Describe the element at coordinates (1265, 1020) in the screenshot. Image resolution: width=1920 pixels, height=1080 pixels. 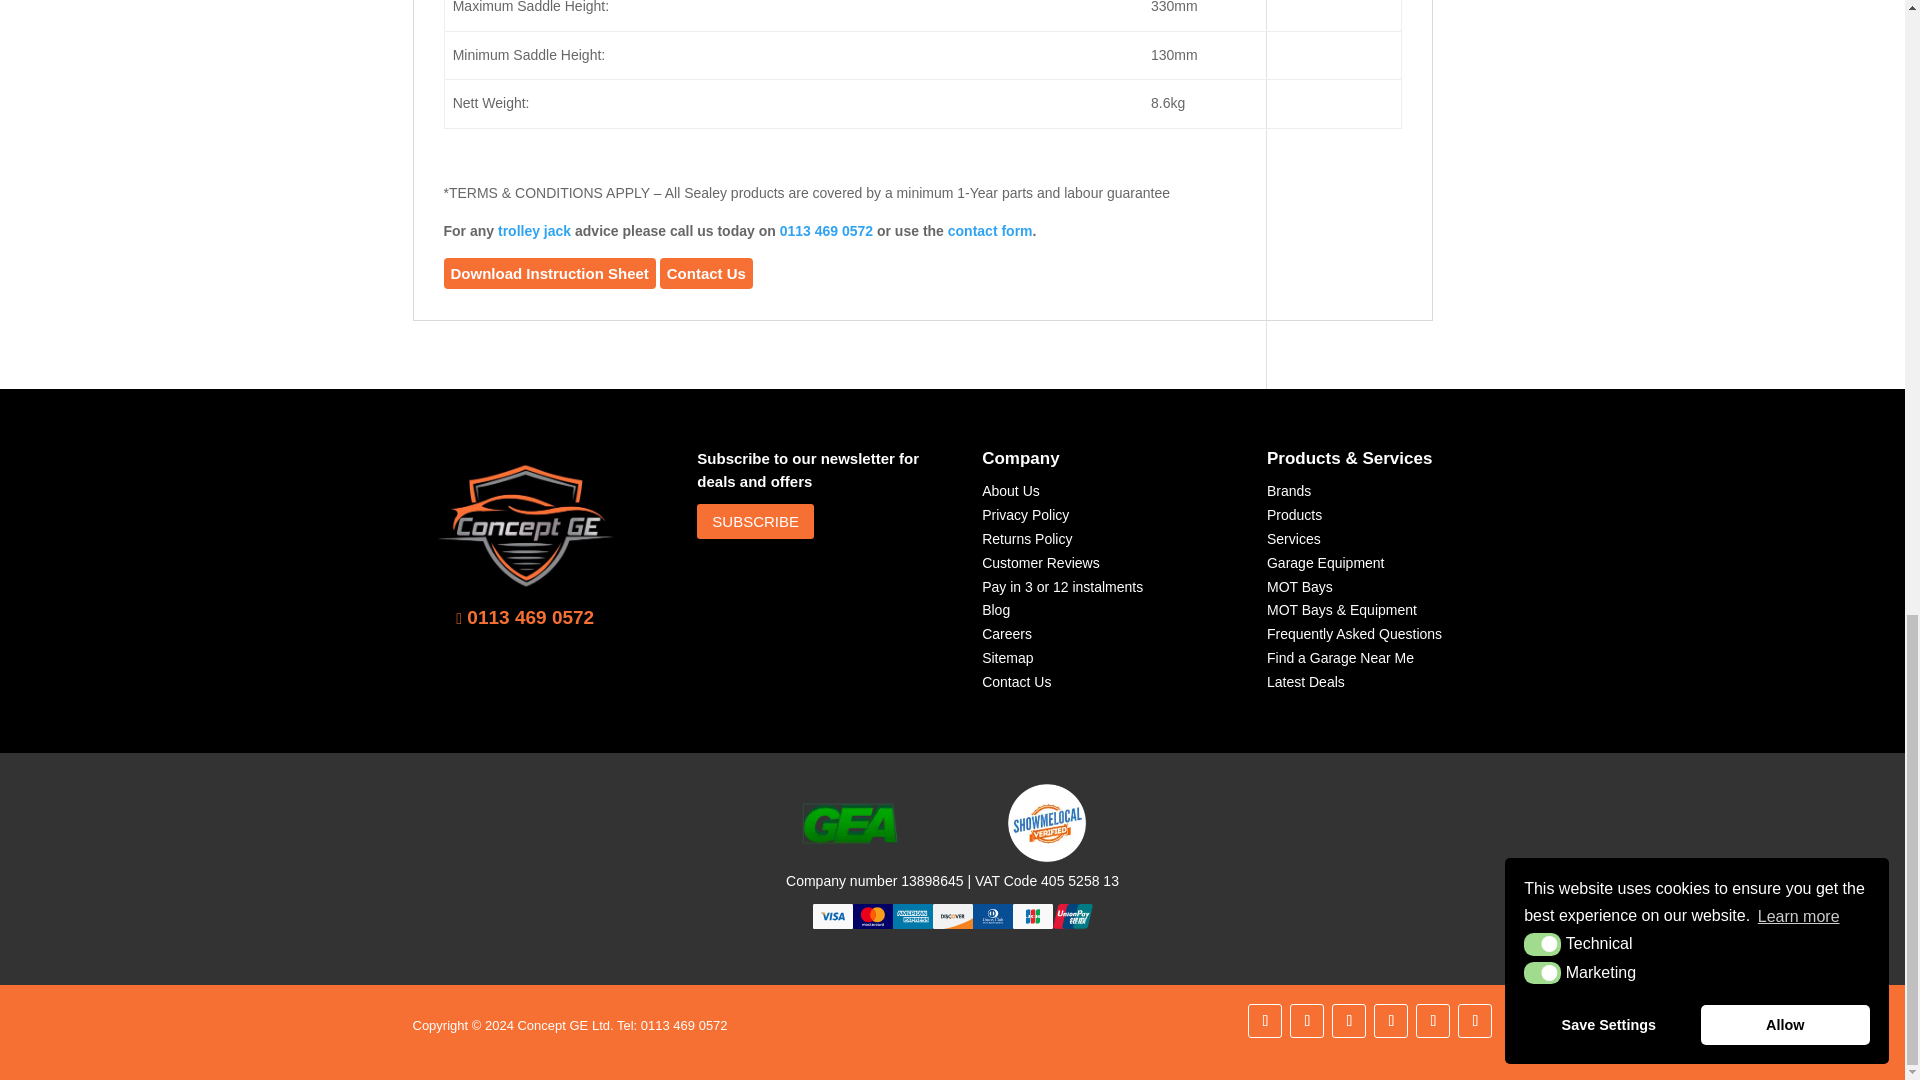
I see `Follow on LinkedIn` at that location.